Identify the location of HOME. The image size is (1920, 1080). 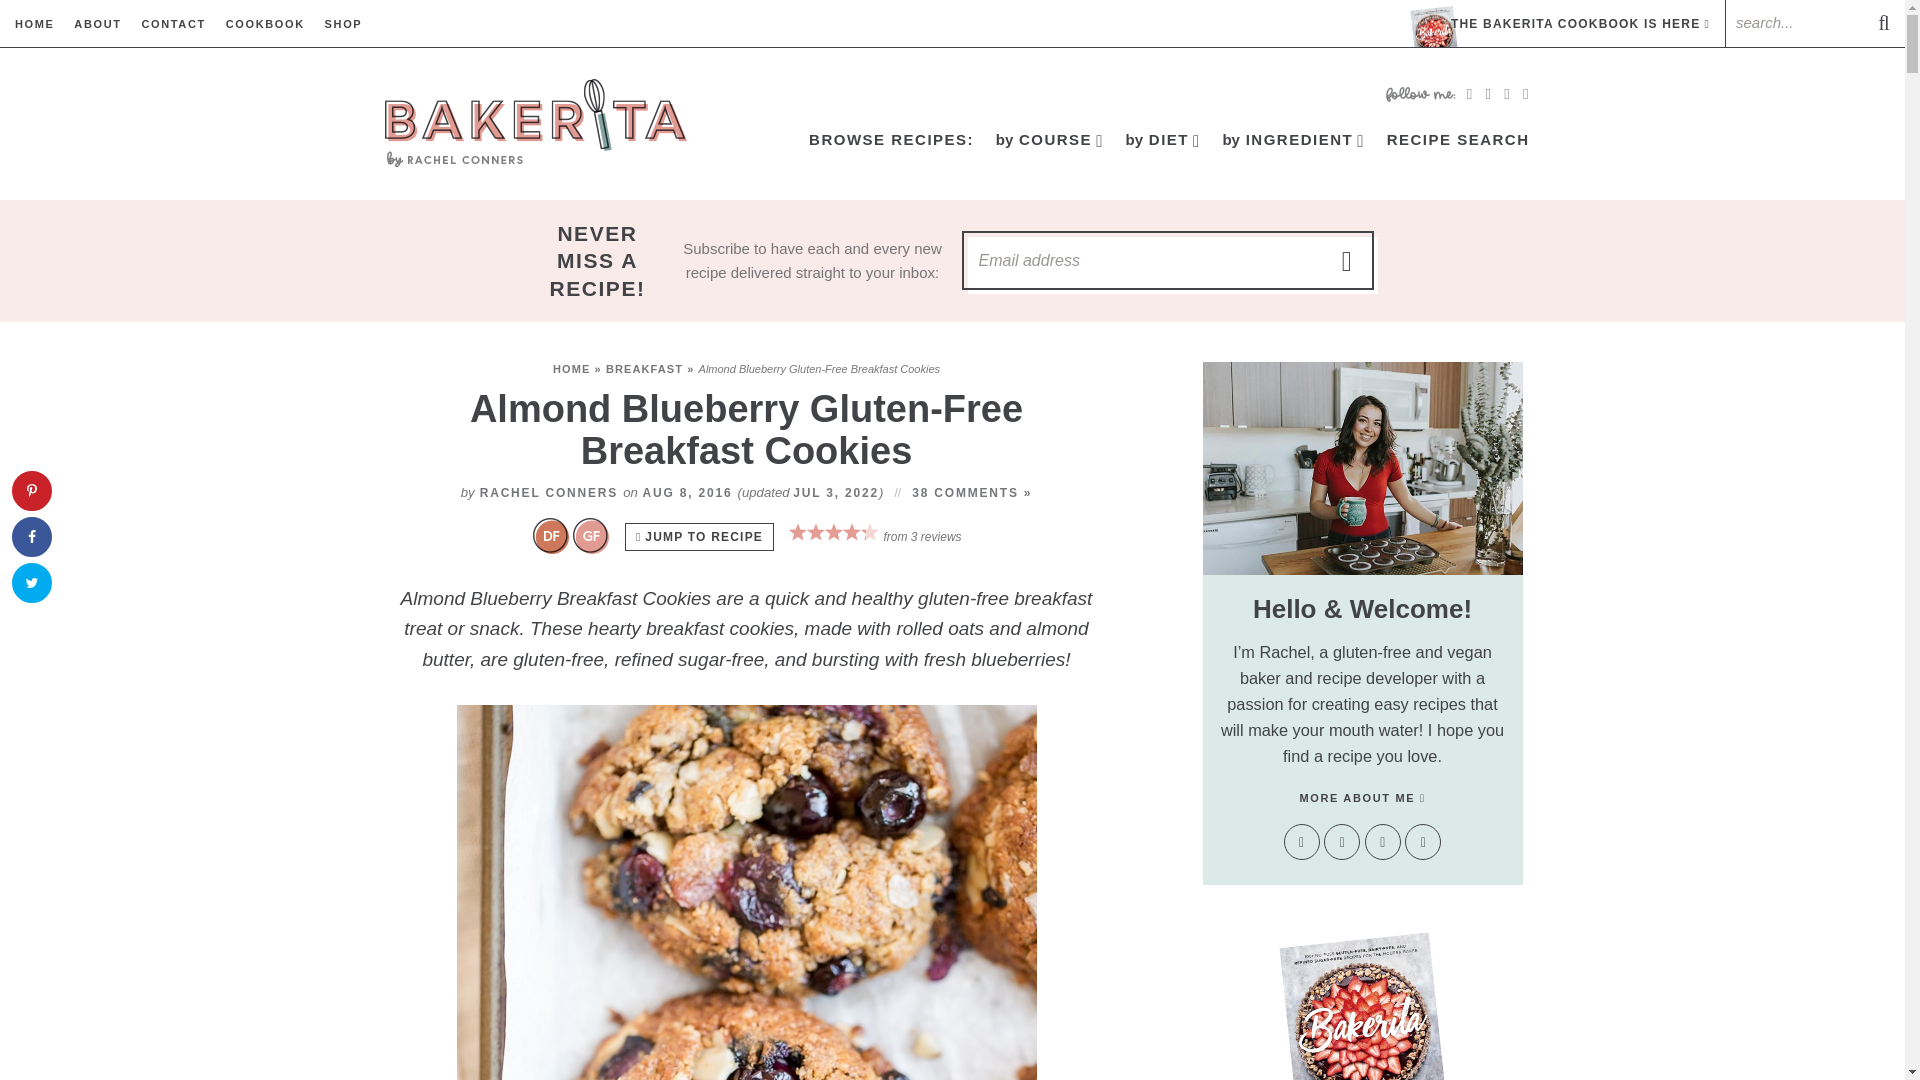
(35, 24).